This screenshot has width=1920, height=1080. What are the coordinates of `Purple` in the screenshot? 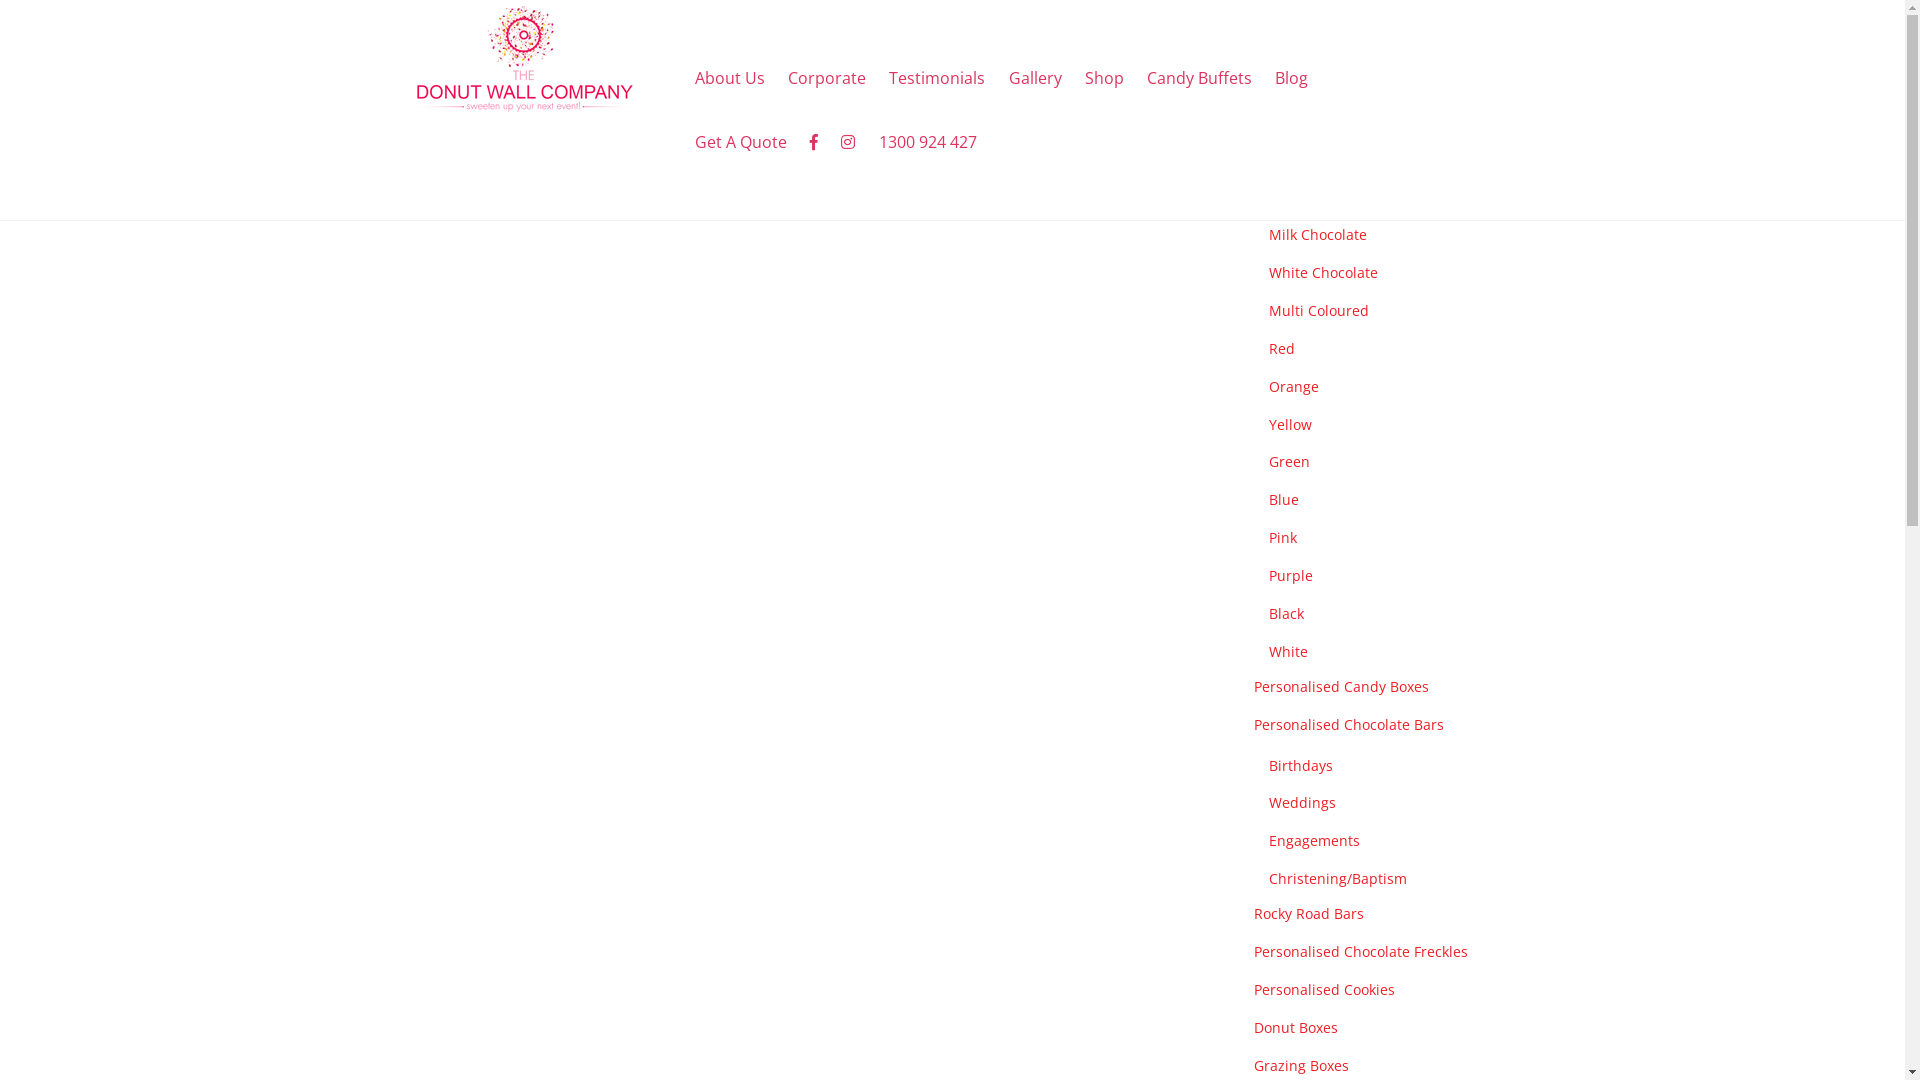 It's located at (1290, 576).